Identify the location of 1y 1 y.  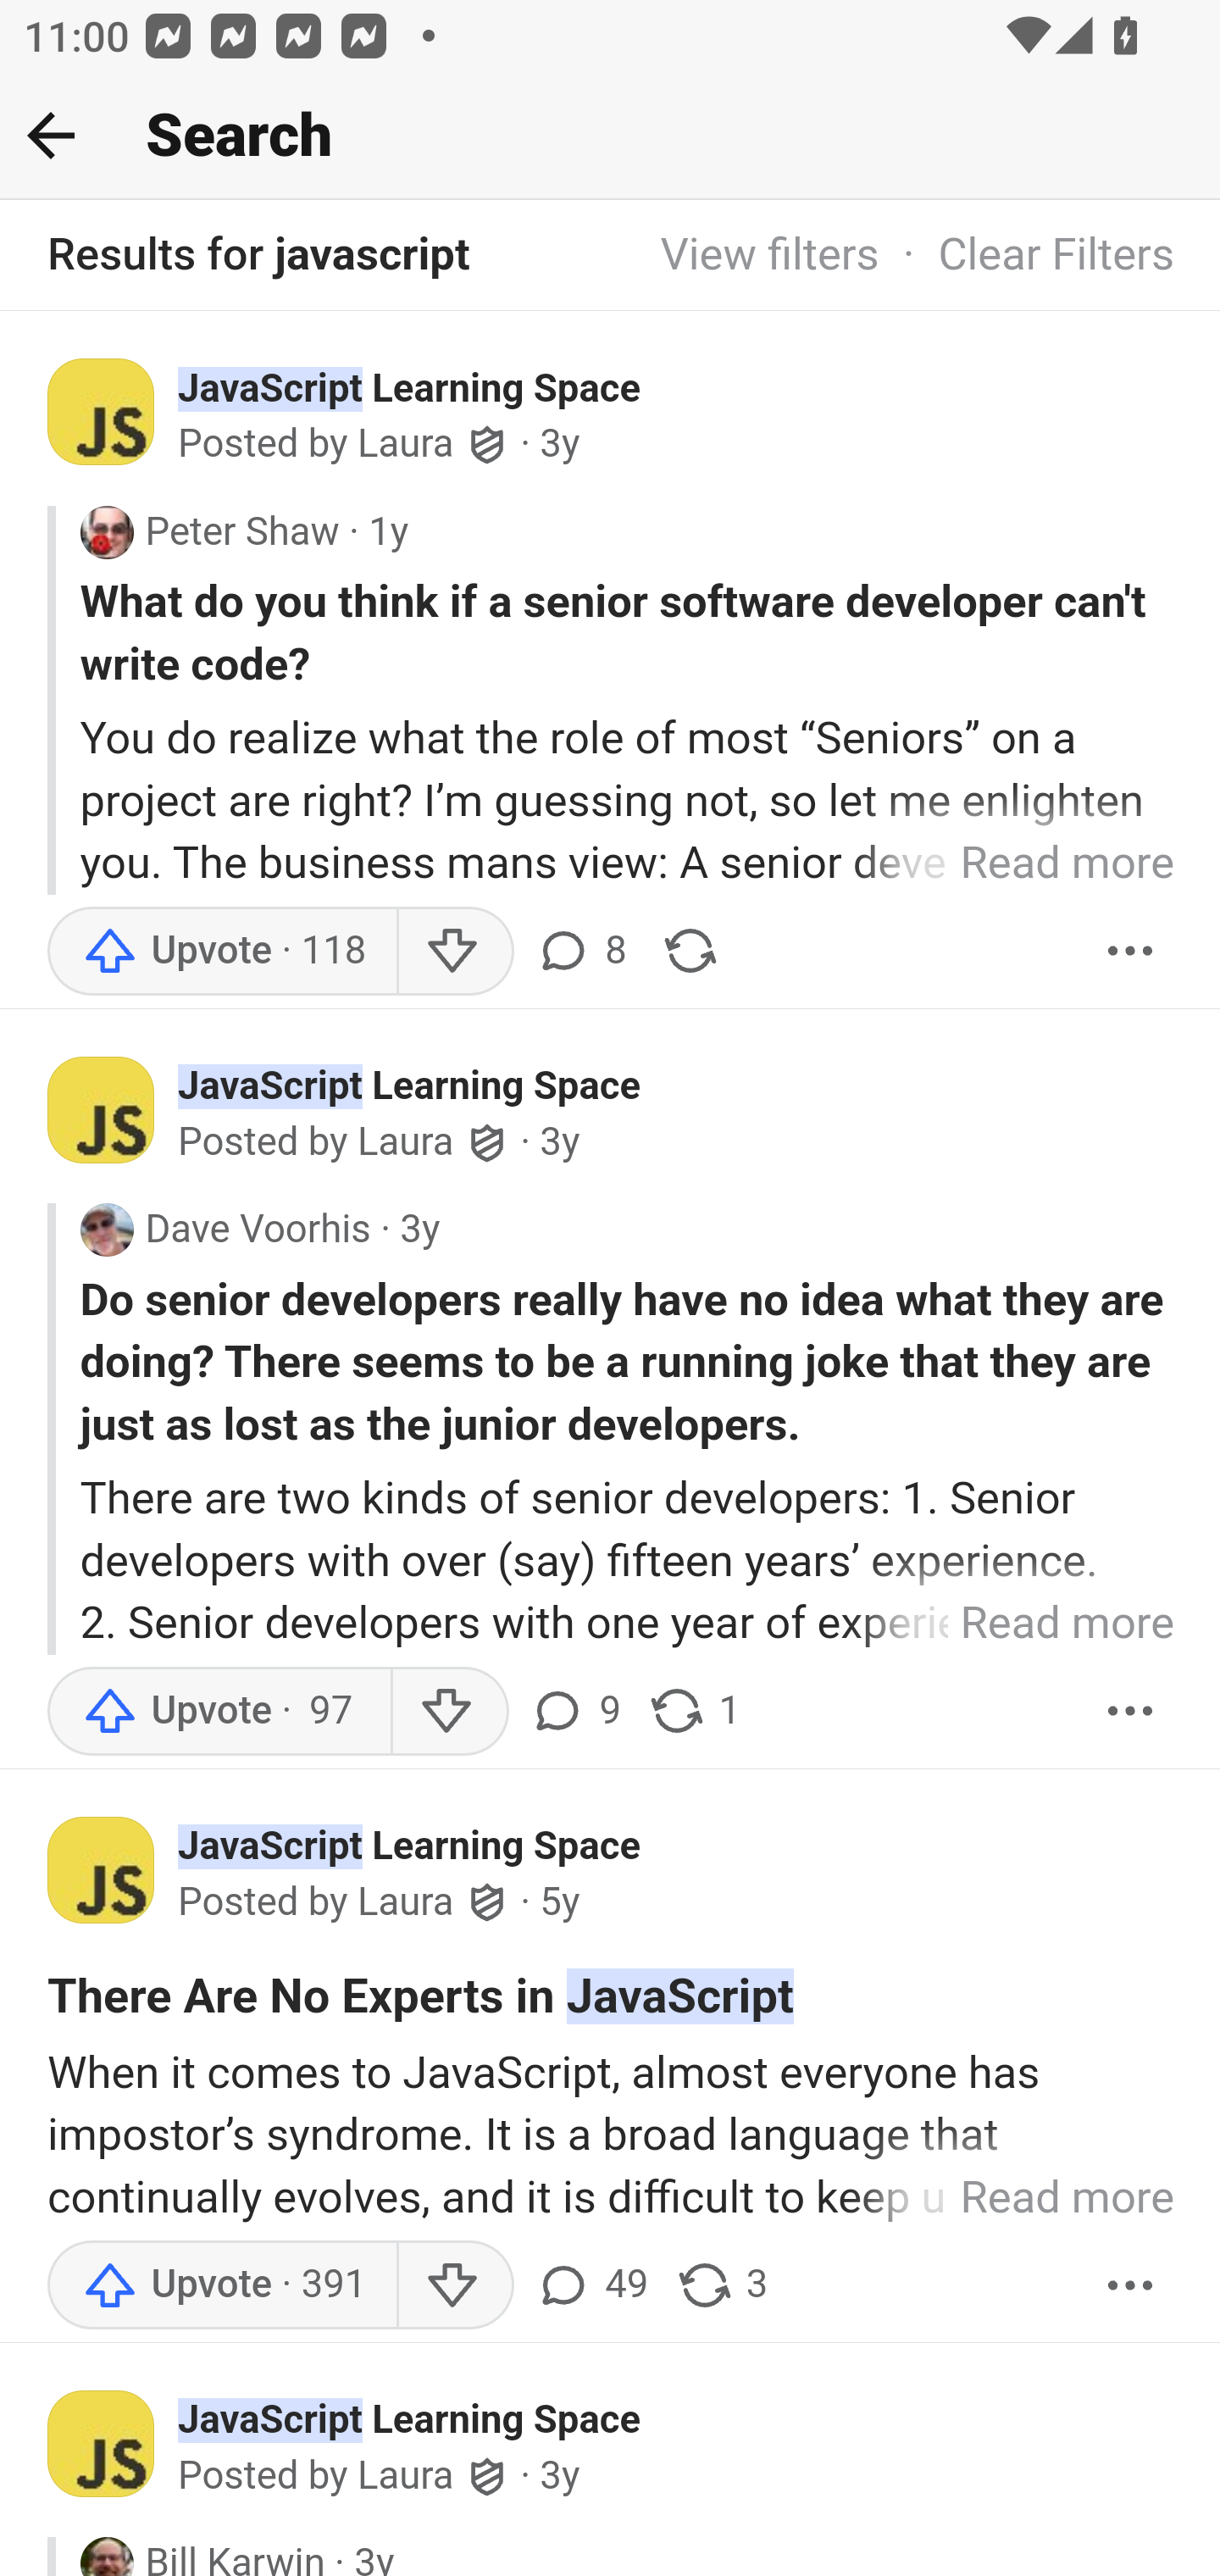
(388, 531).